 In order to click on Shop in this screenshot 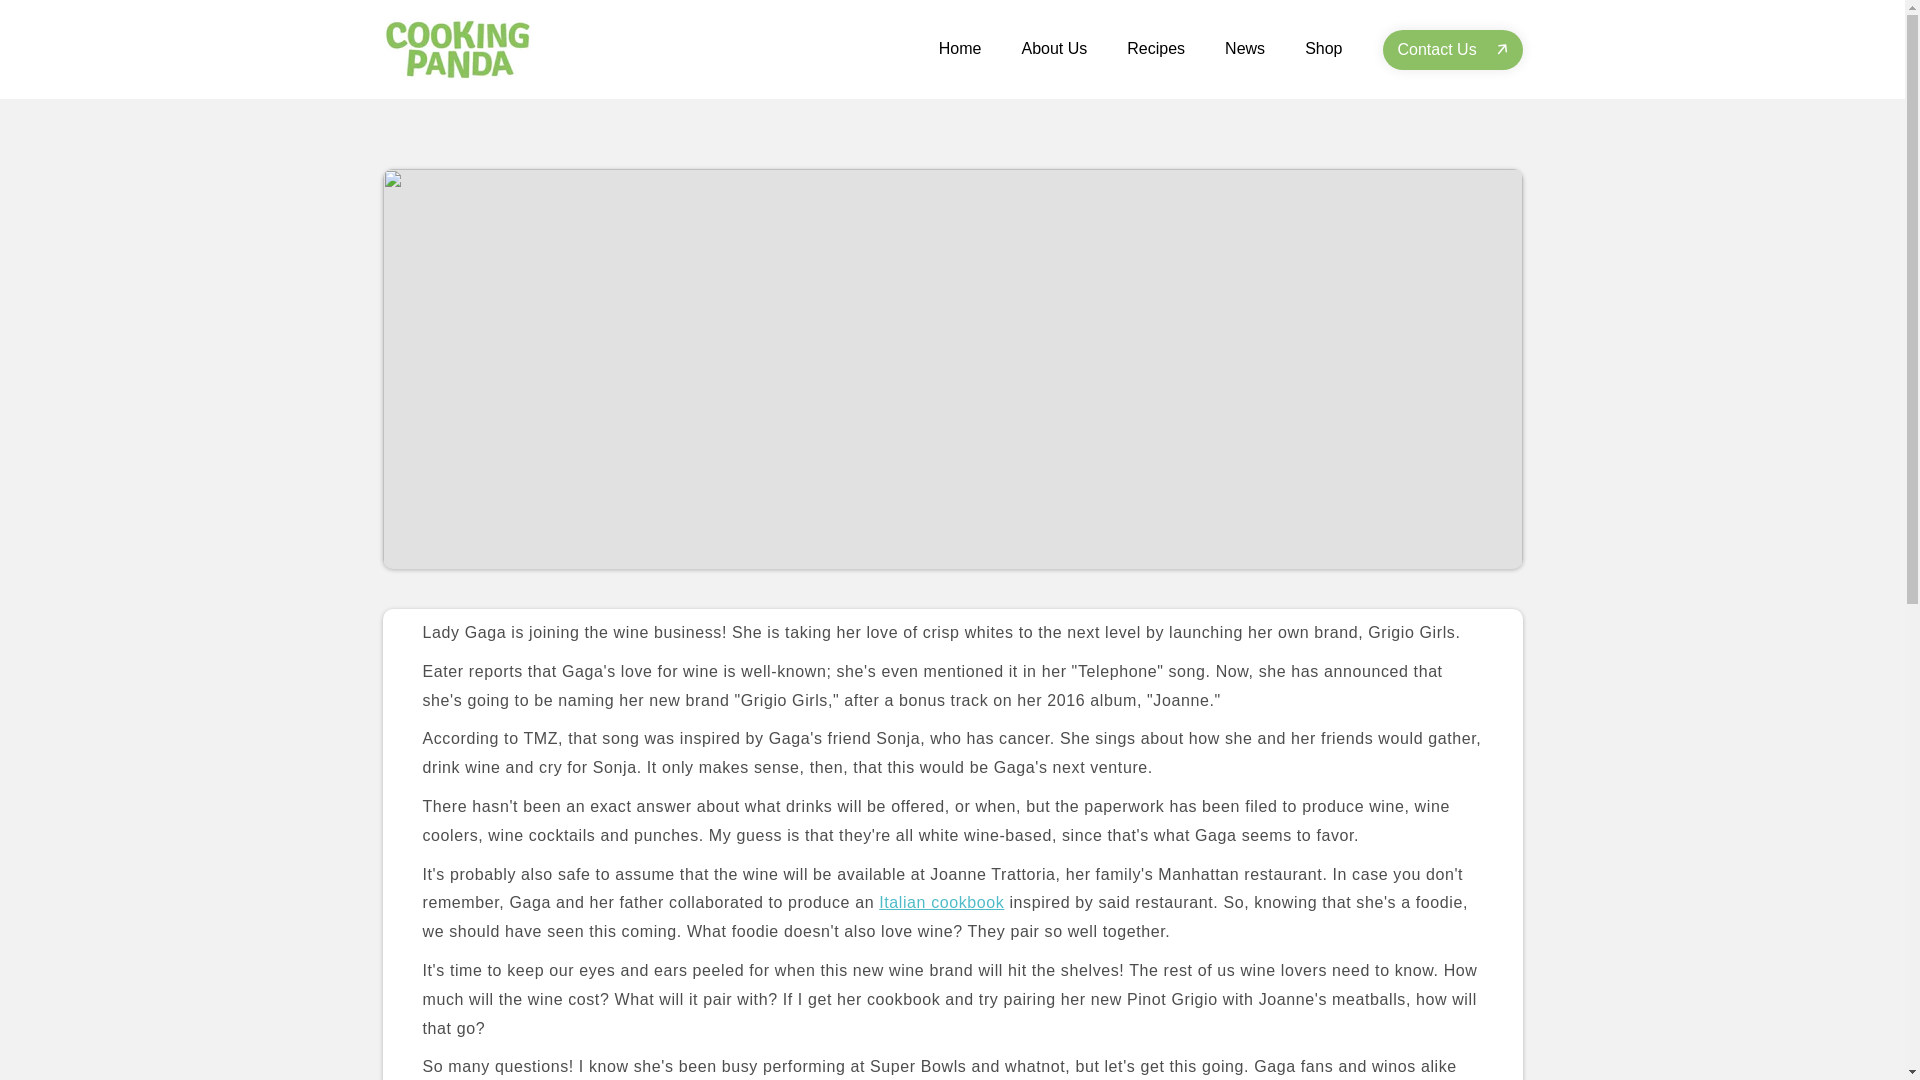, I will do `click(1322, 48)`.